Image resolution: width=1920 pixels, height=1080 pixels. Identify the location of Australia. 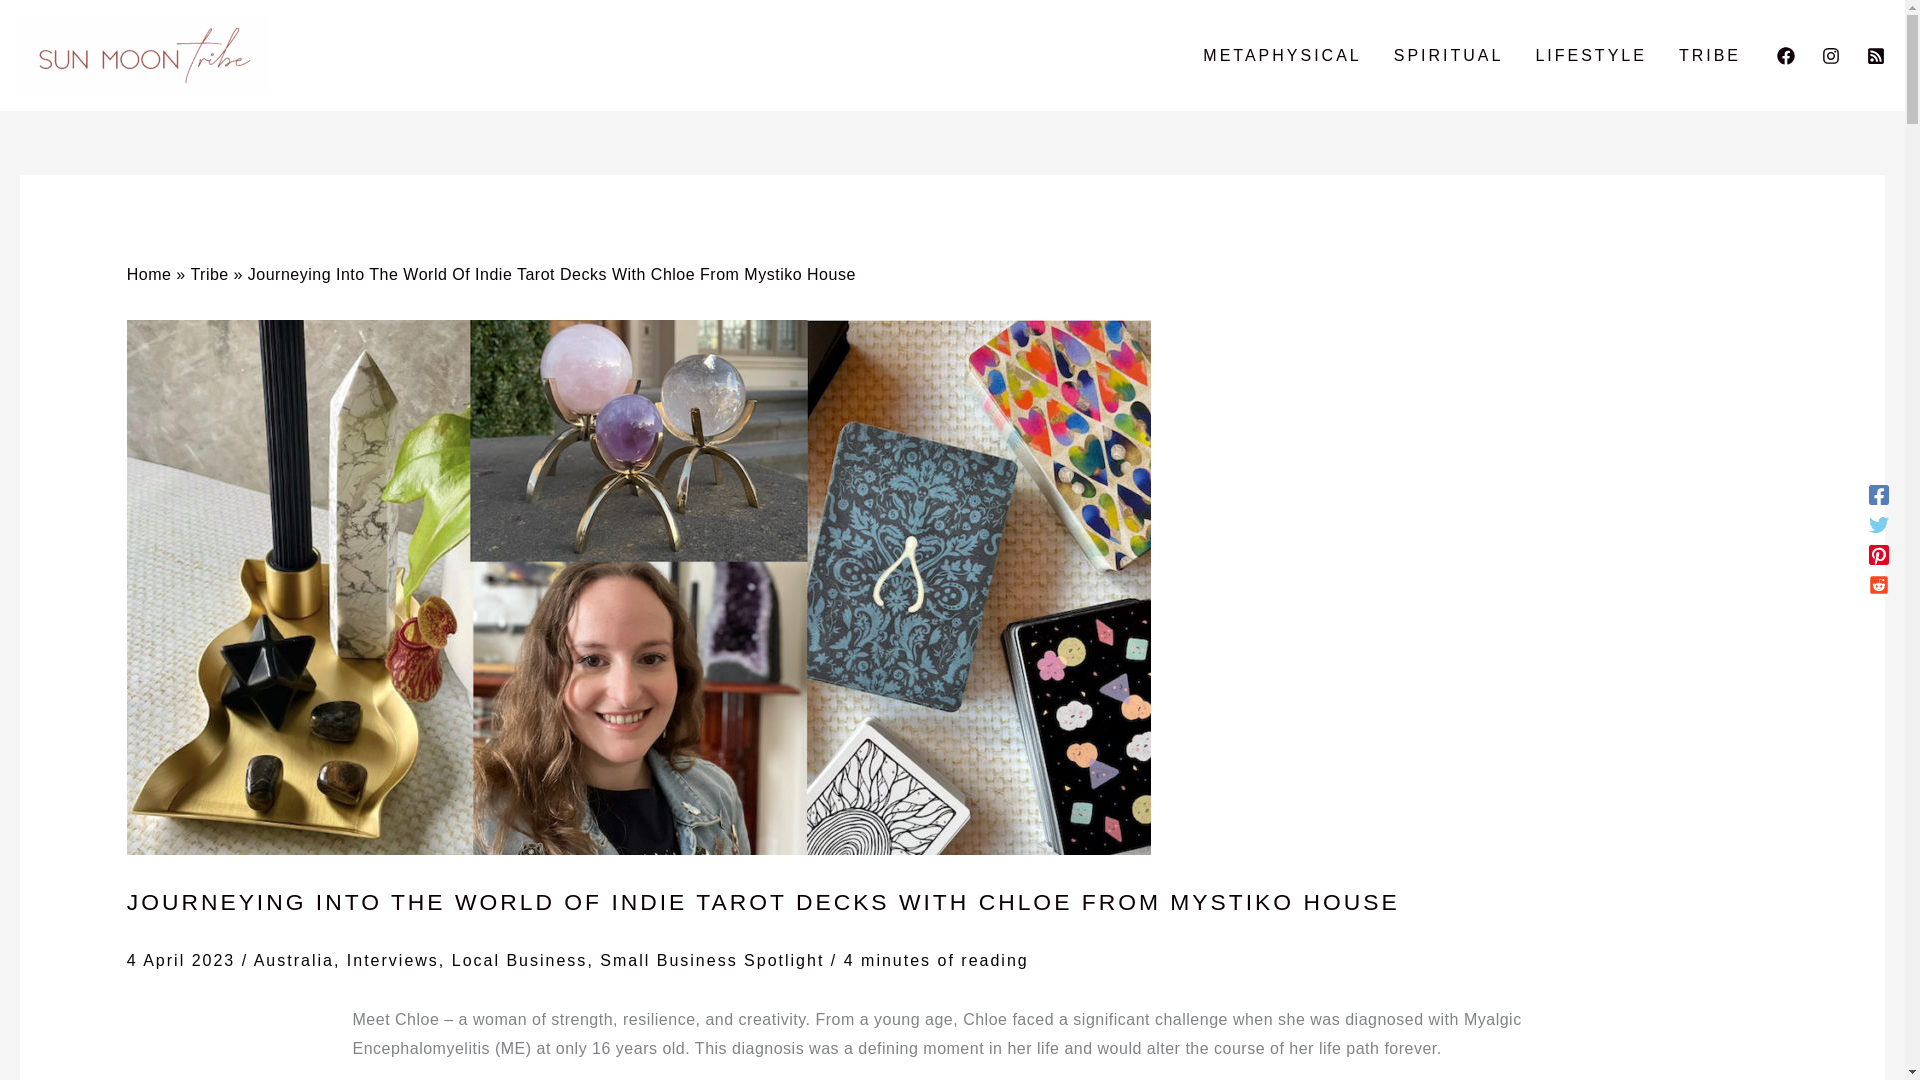
(294, 960).